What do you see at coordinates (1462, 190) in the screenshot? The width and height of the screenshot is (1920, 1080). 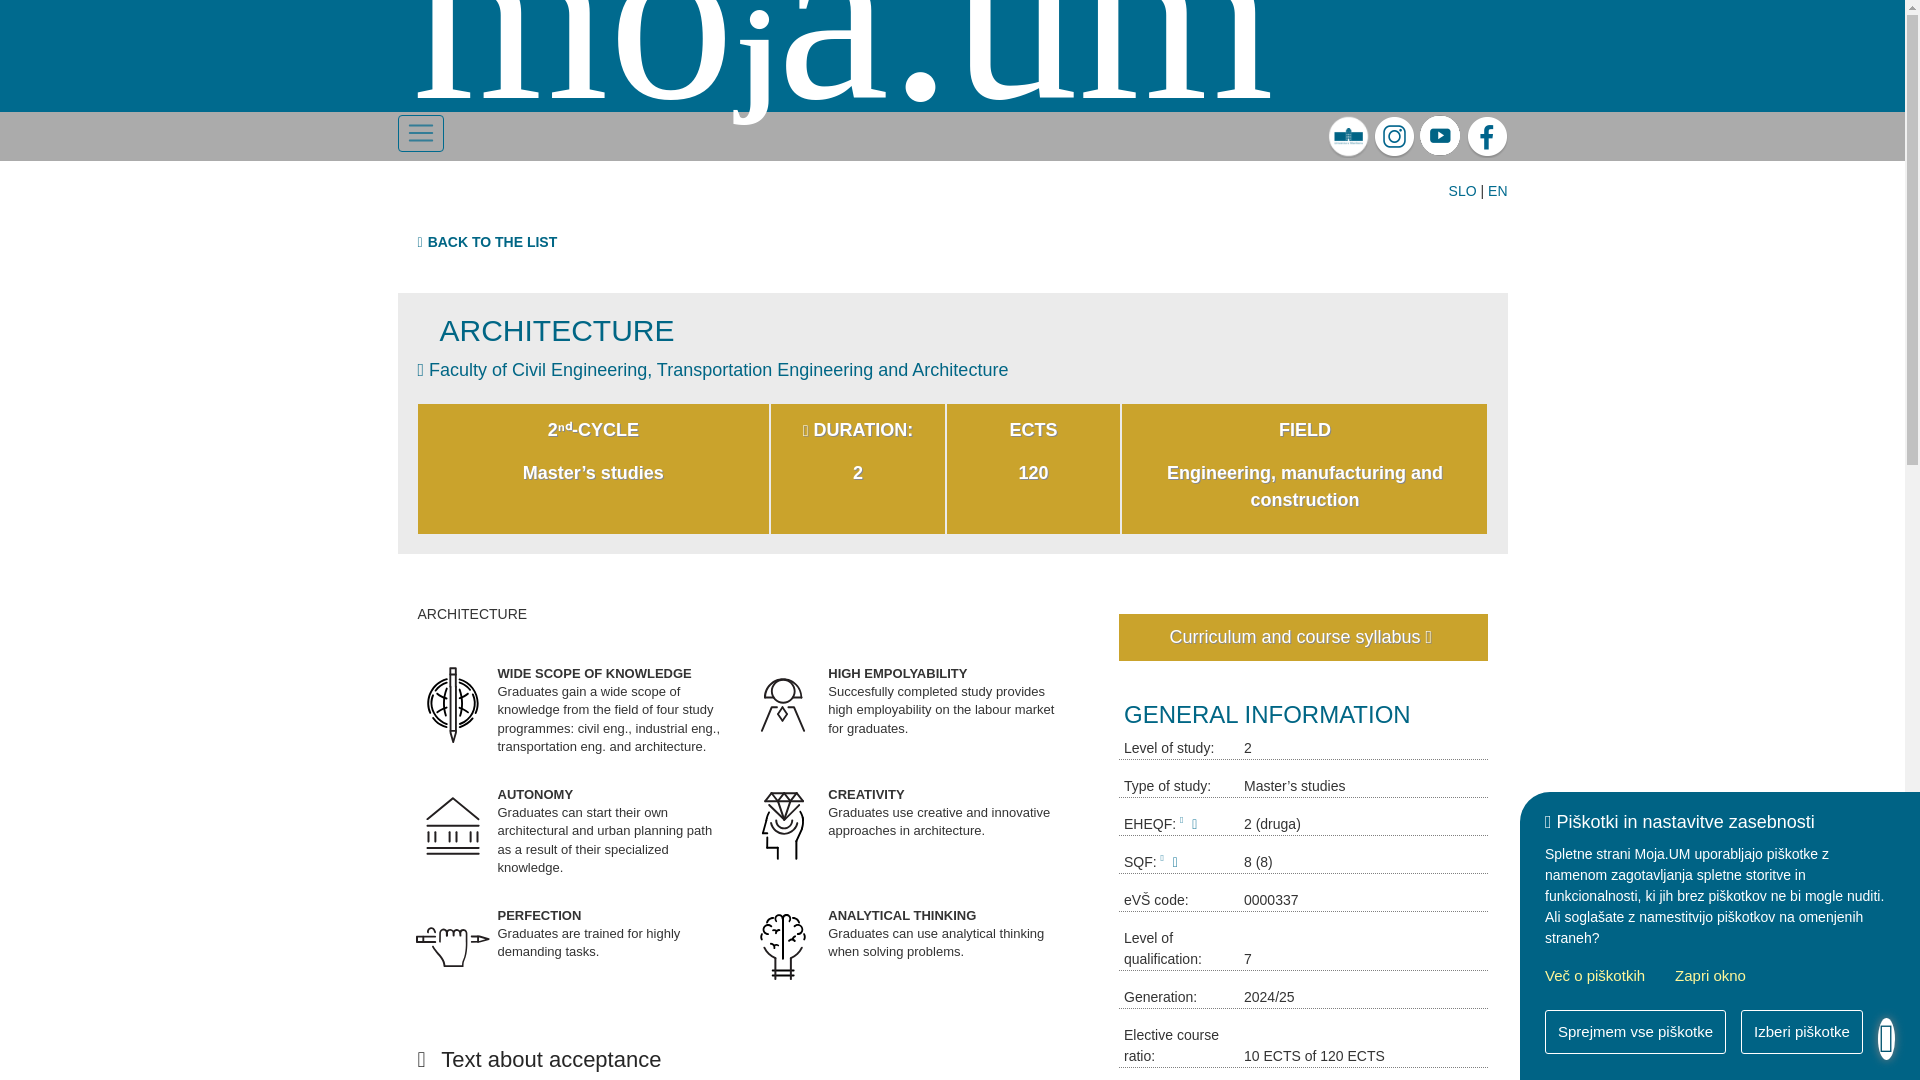 I see `SLO` at bounding box center [1462, 190].